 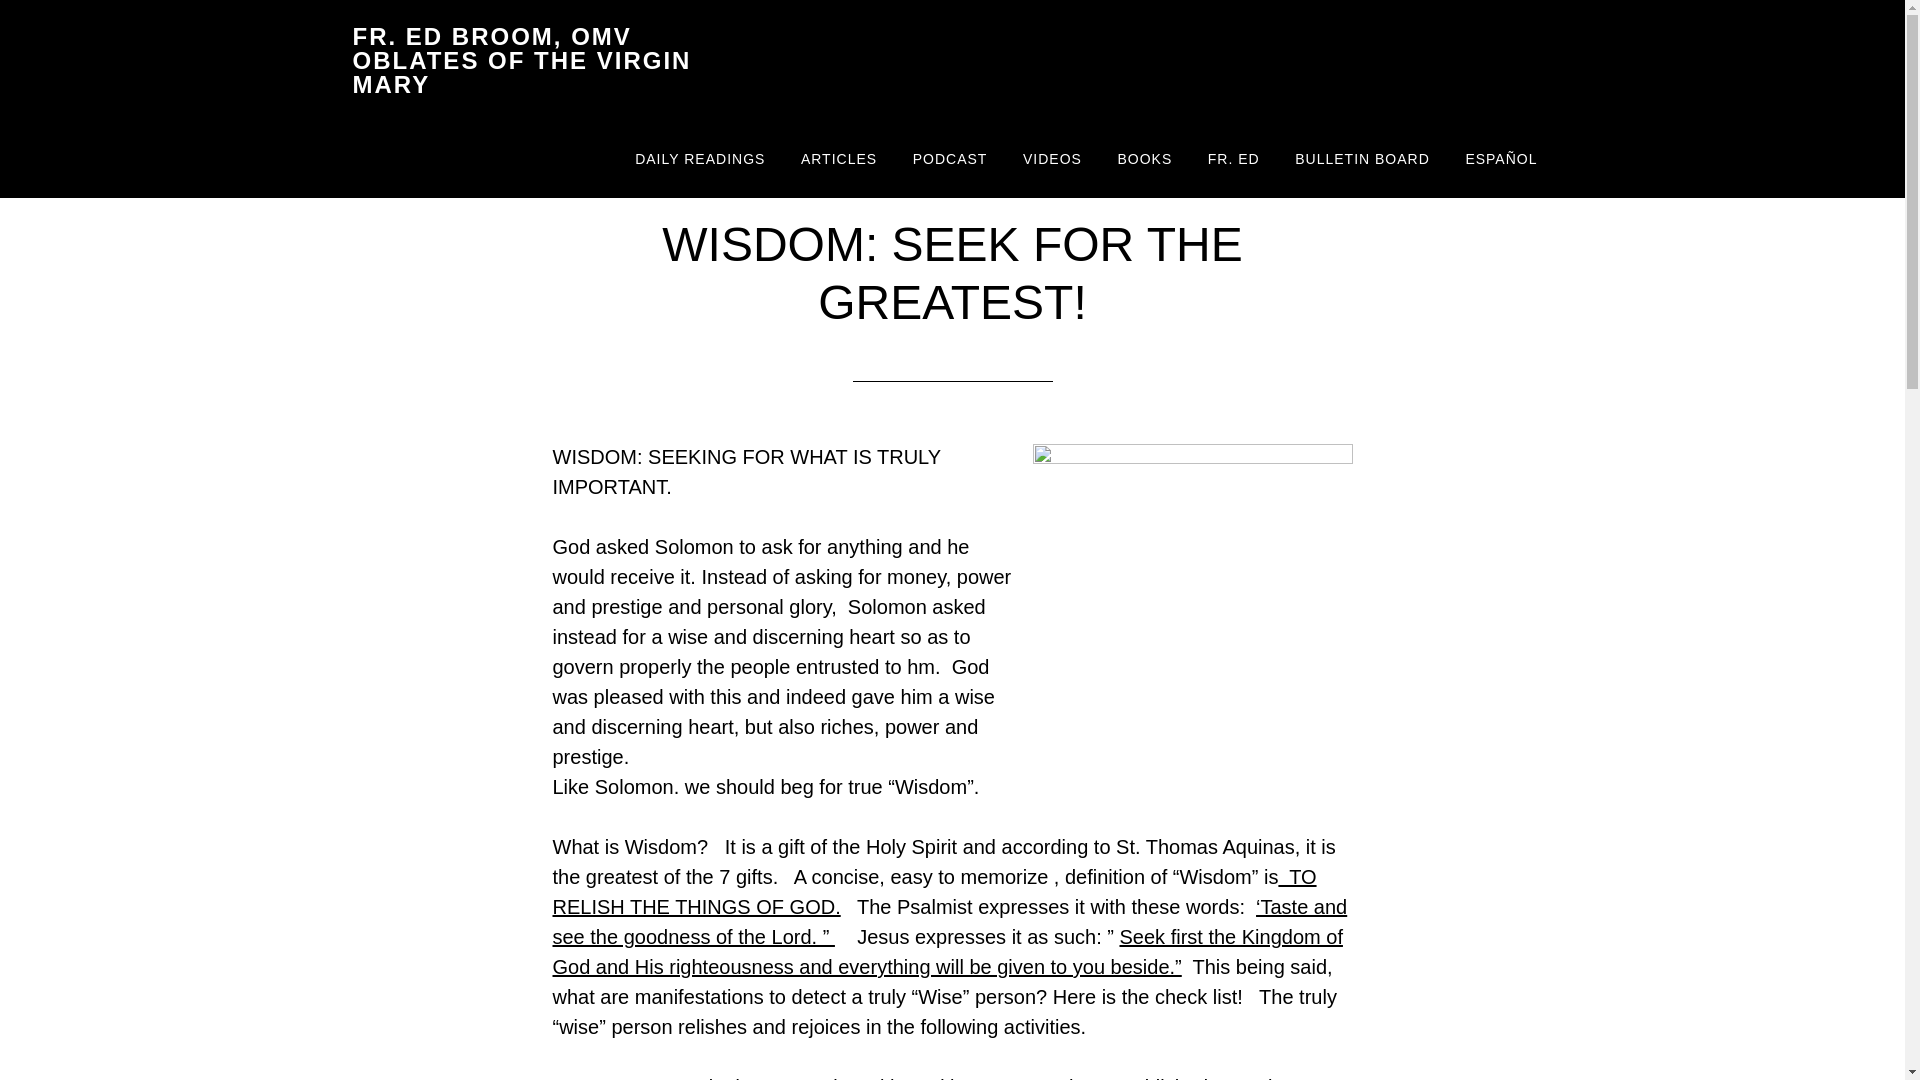 I want to click on DAILY READINGS, so click(x=700, y=160).